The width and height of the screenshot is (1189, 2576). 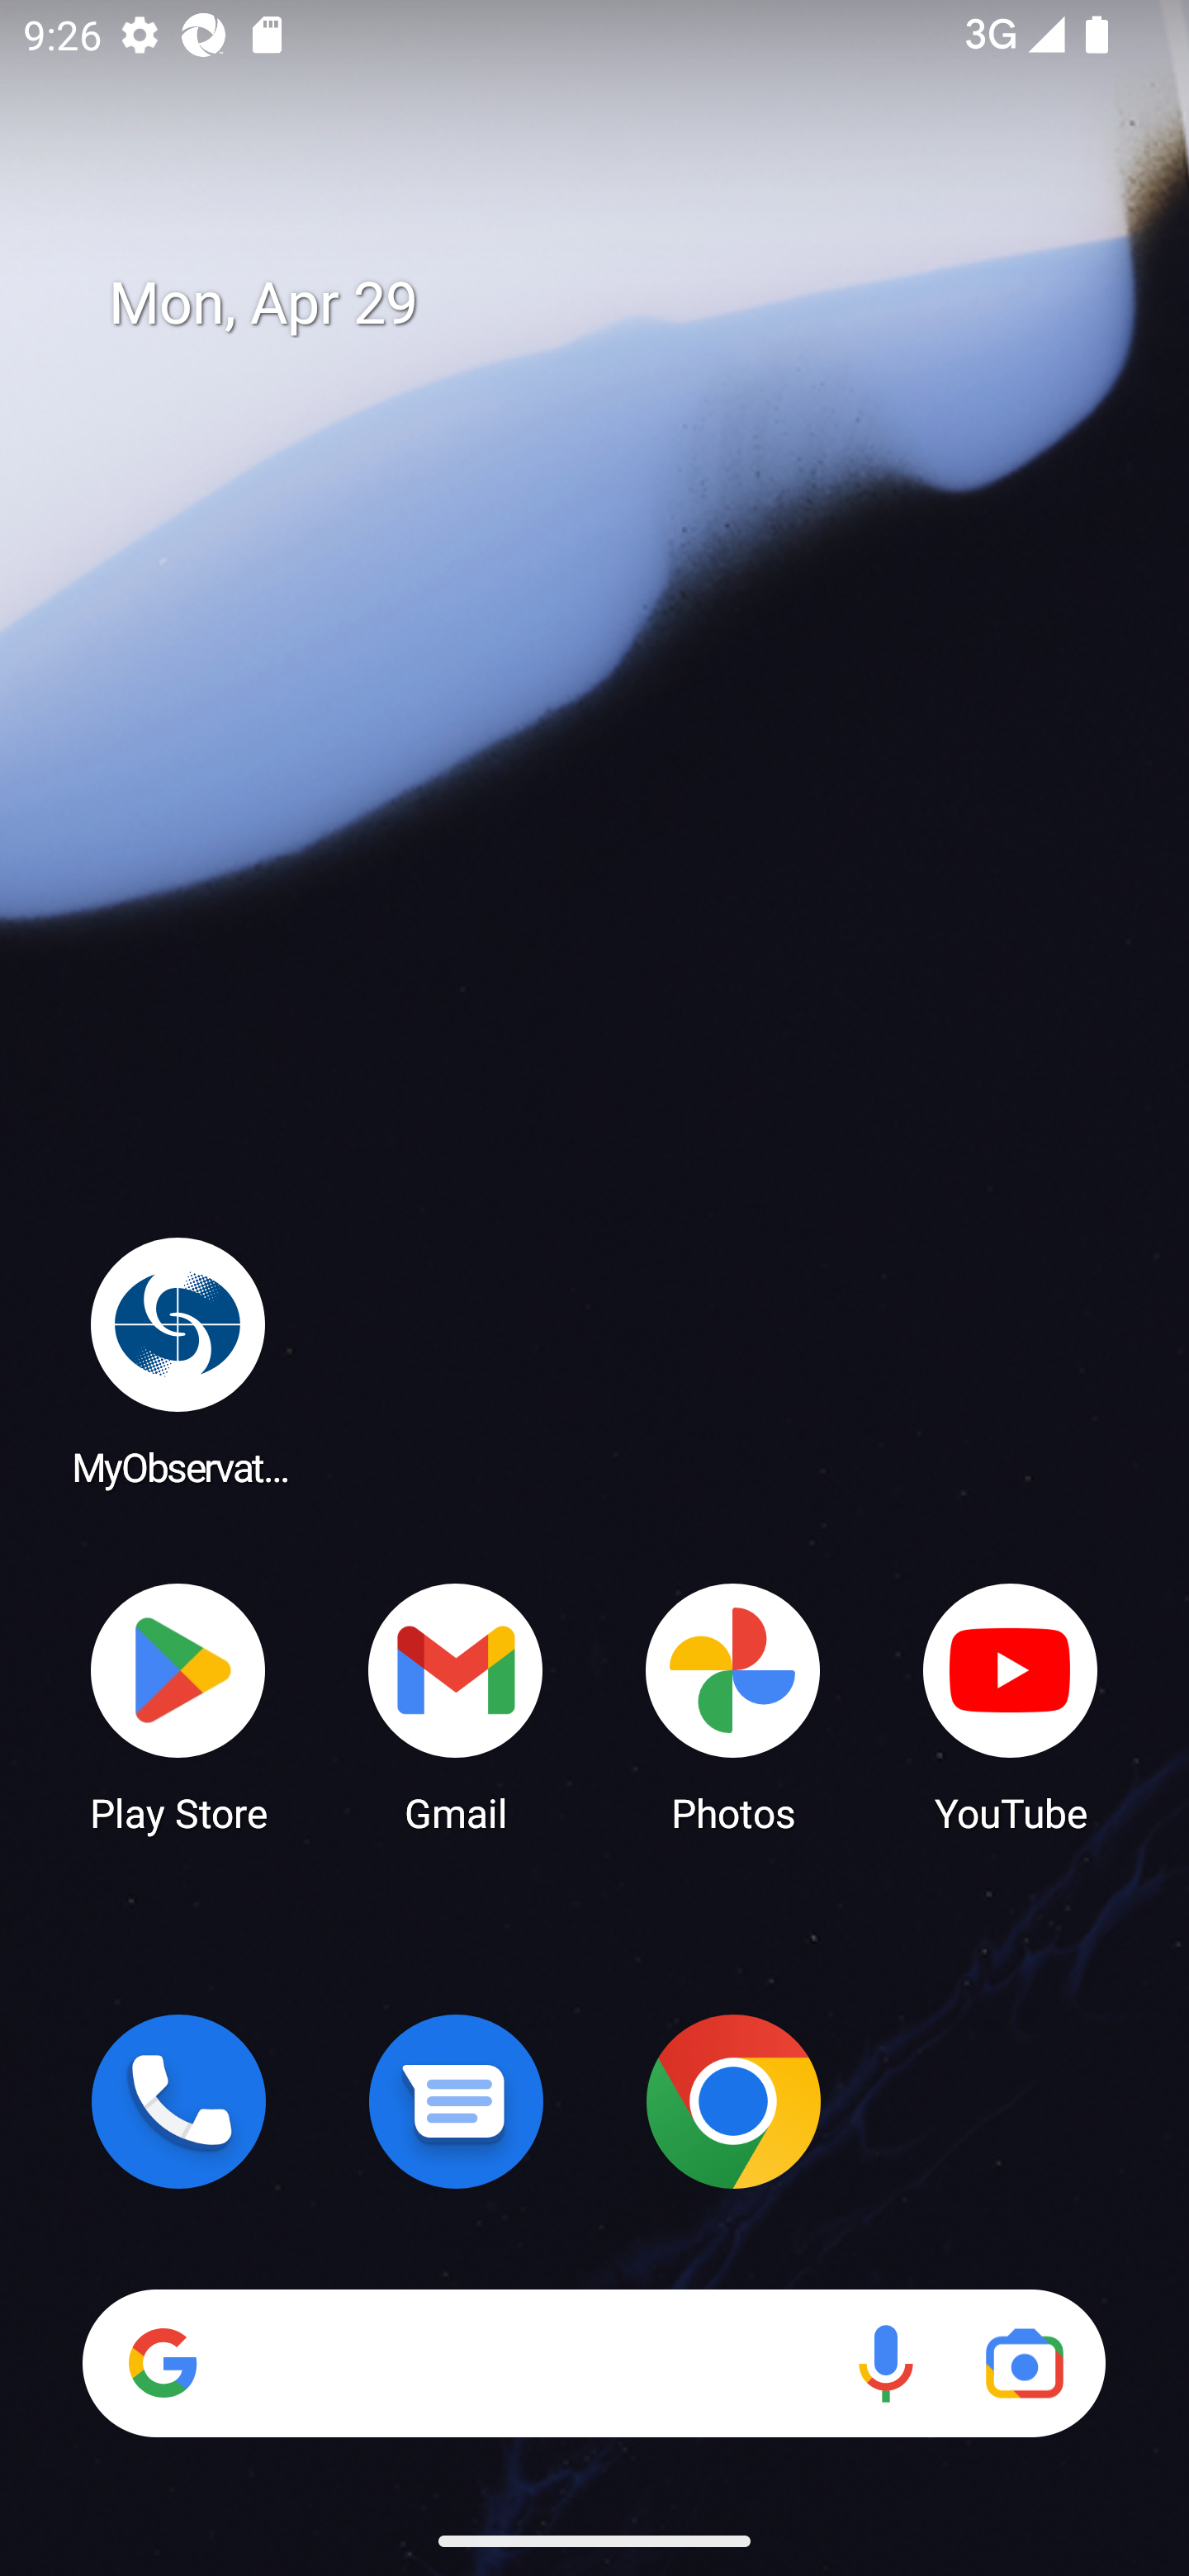 What do you see at coordinates (1024, 2363) in the screenshot?
I see `Google Lens` at bounding box center [1024, 2363].